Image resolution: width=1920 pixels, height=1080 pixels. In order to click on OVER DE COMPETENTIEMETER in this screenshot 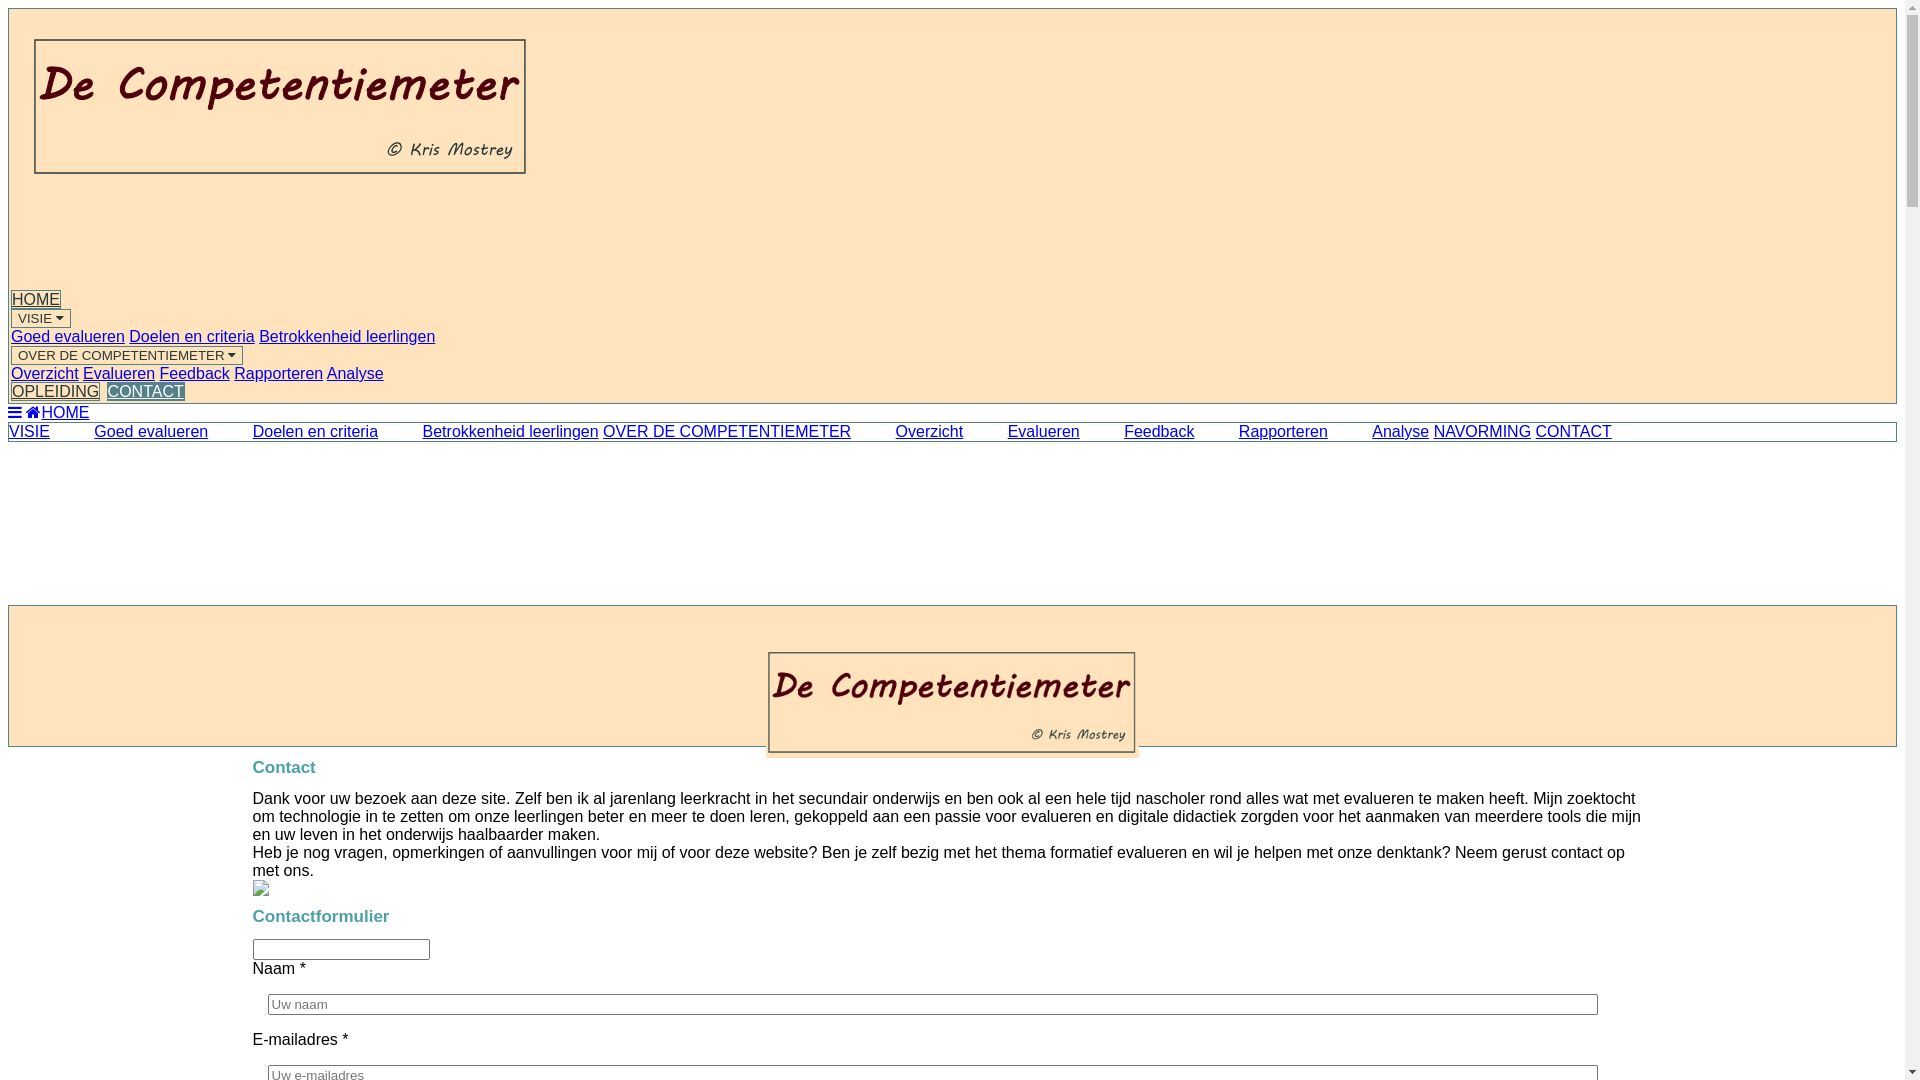, I will do `click(727, 432)`.